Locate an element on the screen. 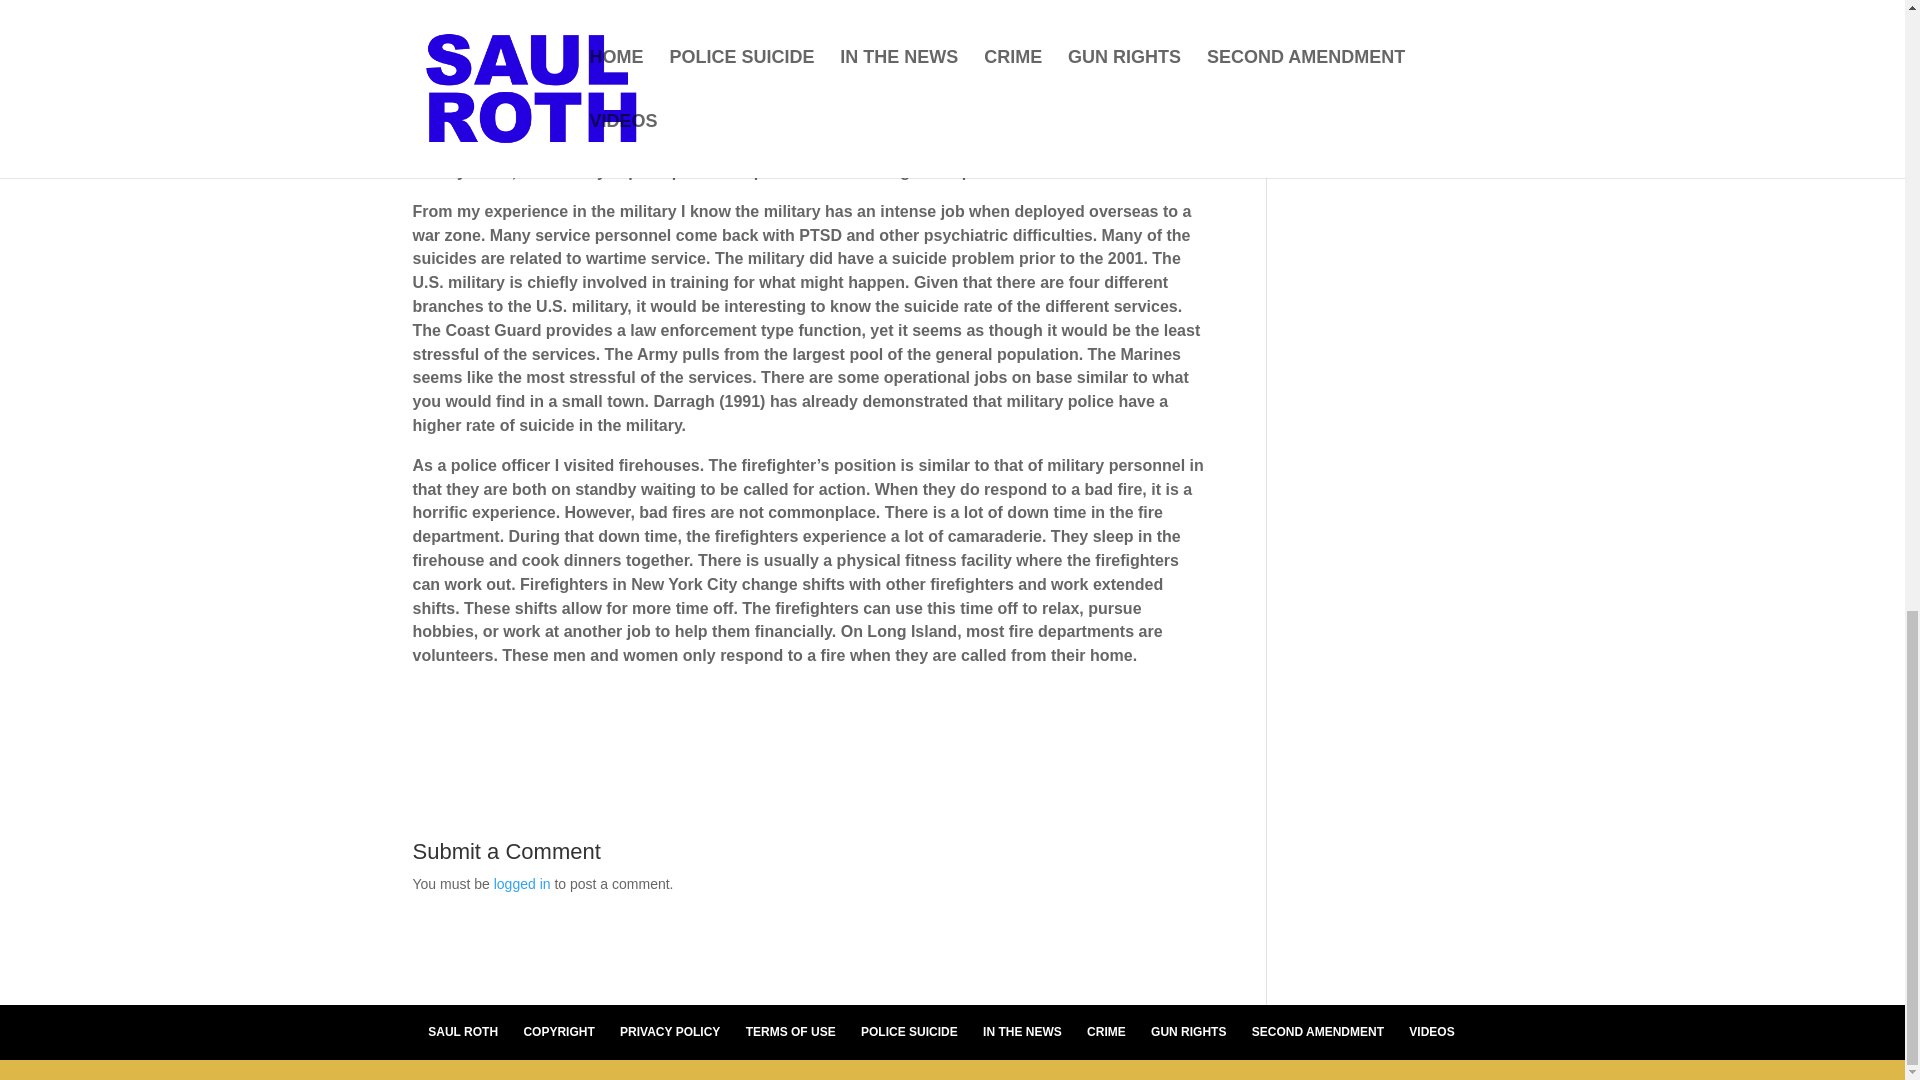 The width and height of the screenshot is (1920, 1080). COPYRIGHT is located at coordinates (558, 1031).